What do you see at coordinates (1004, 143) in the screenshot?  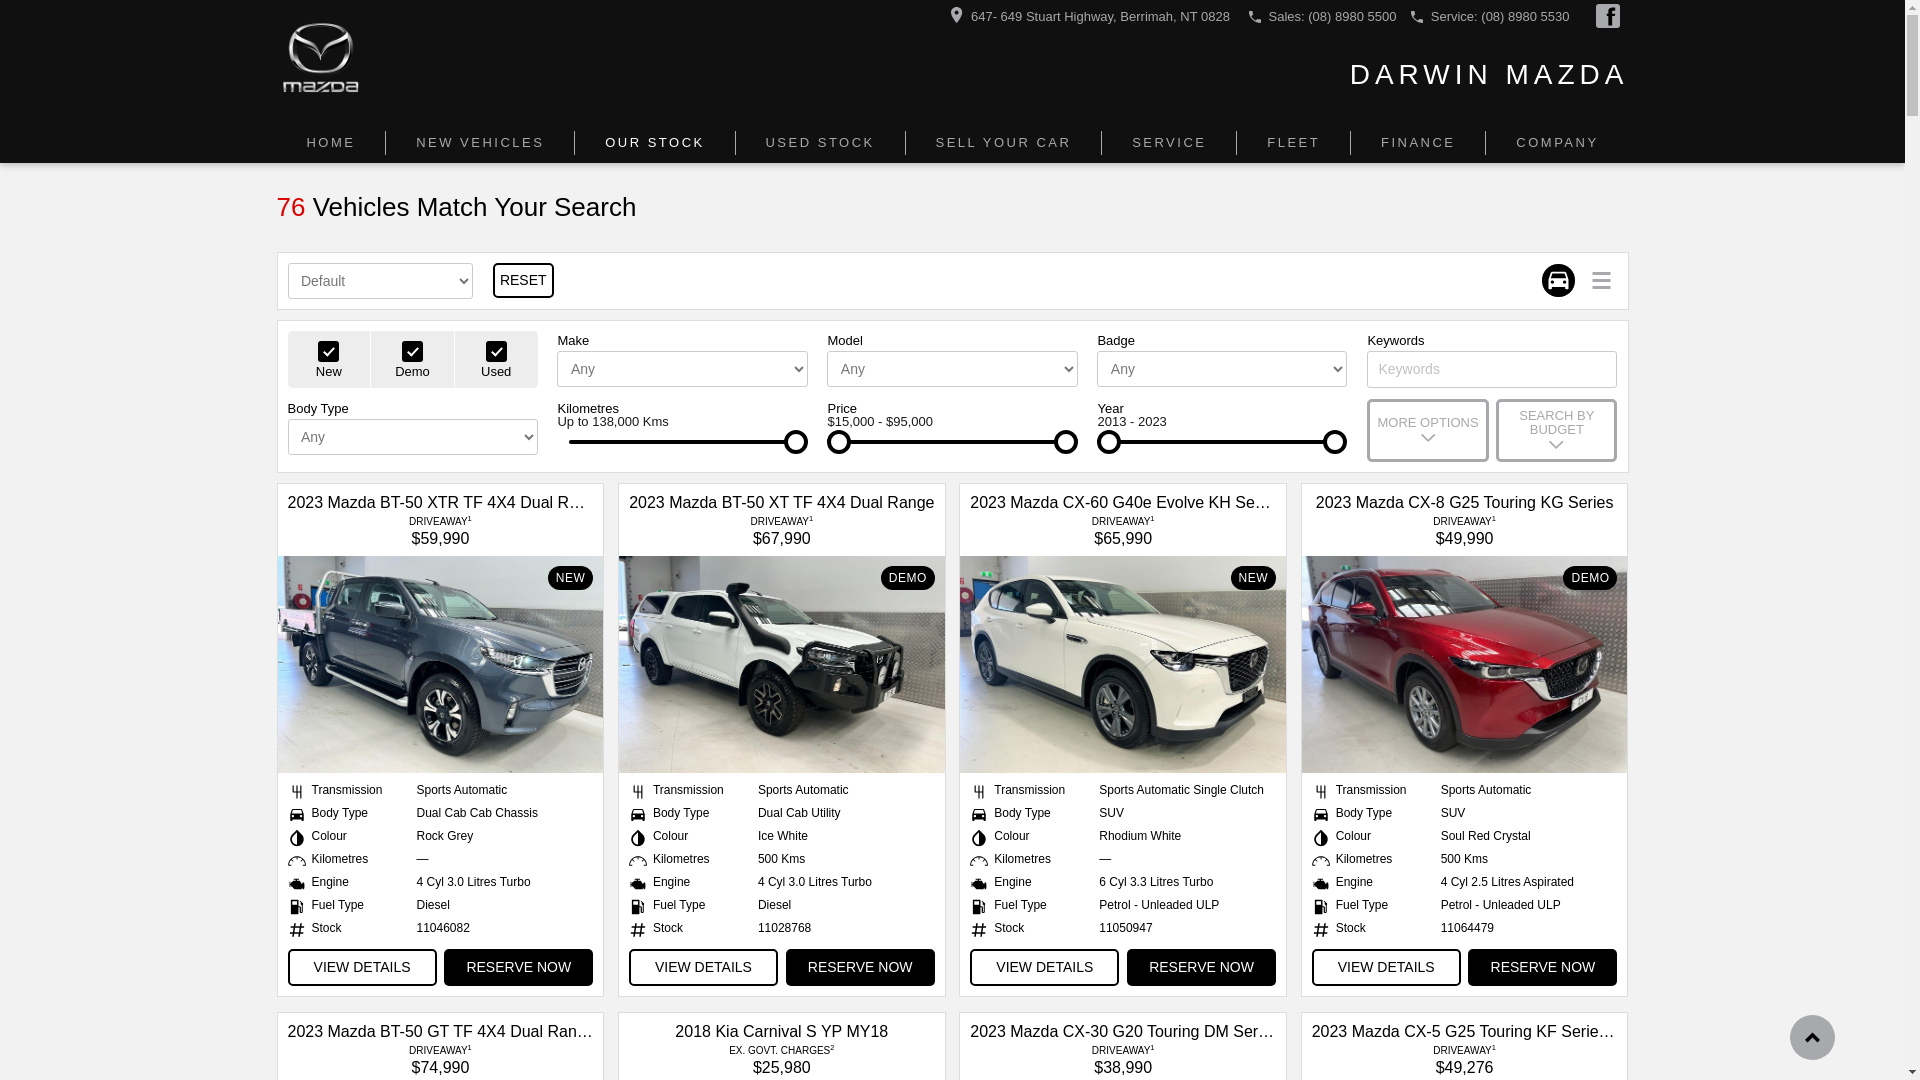 I see `SELL YOUR CAR` at bounding box center [1004, 143].